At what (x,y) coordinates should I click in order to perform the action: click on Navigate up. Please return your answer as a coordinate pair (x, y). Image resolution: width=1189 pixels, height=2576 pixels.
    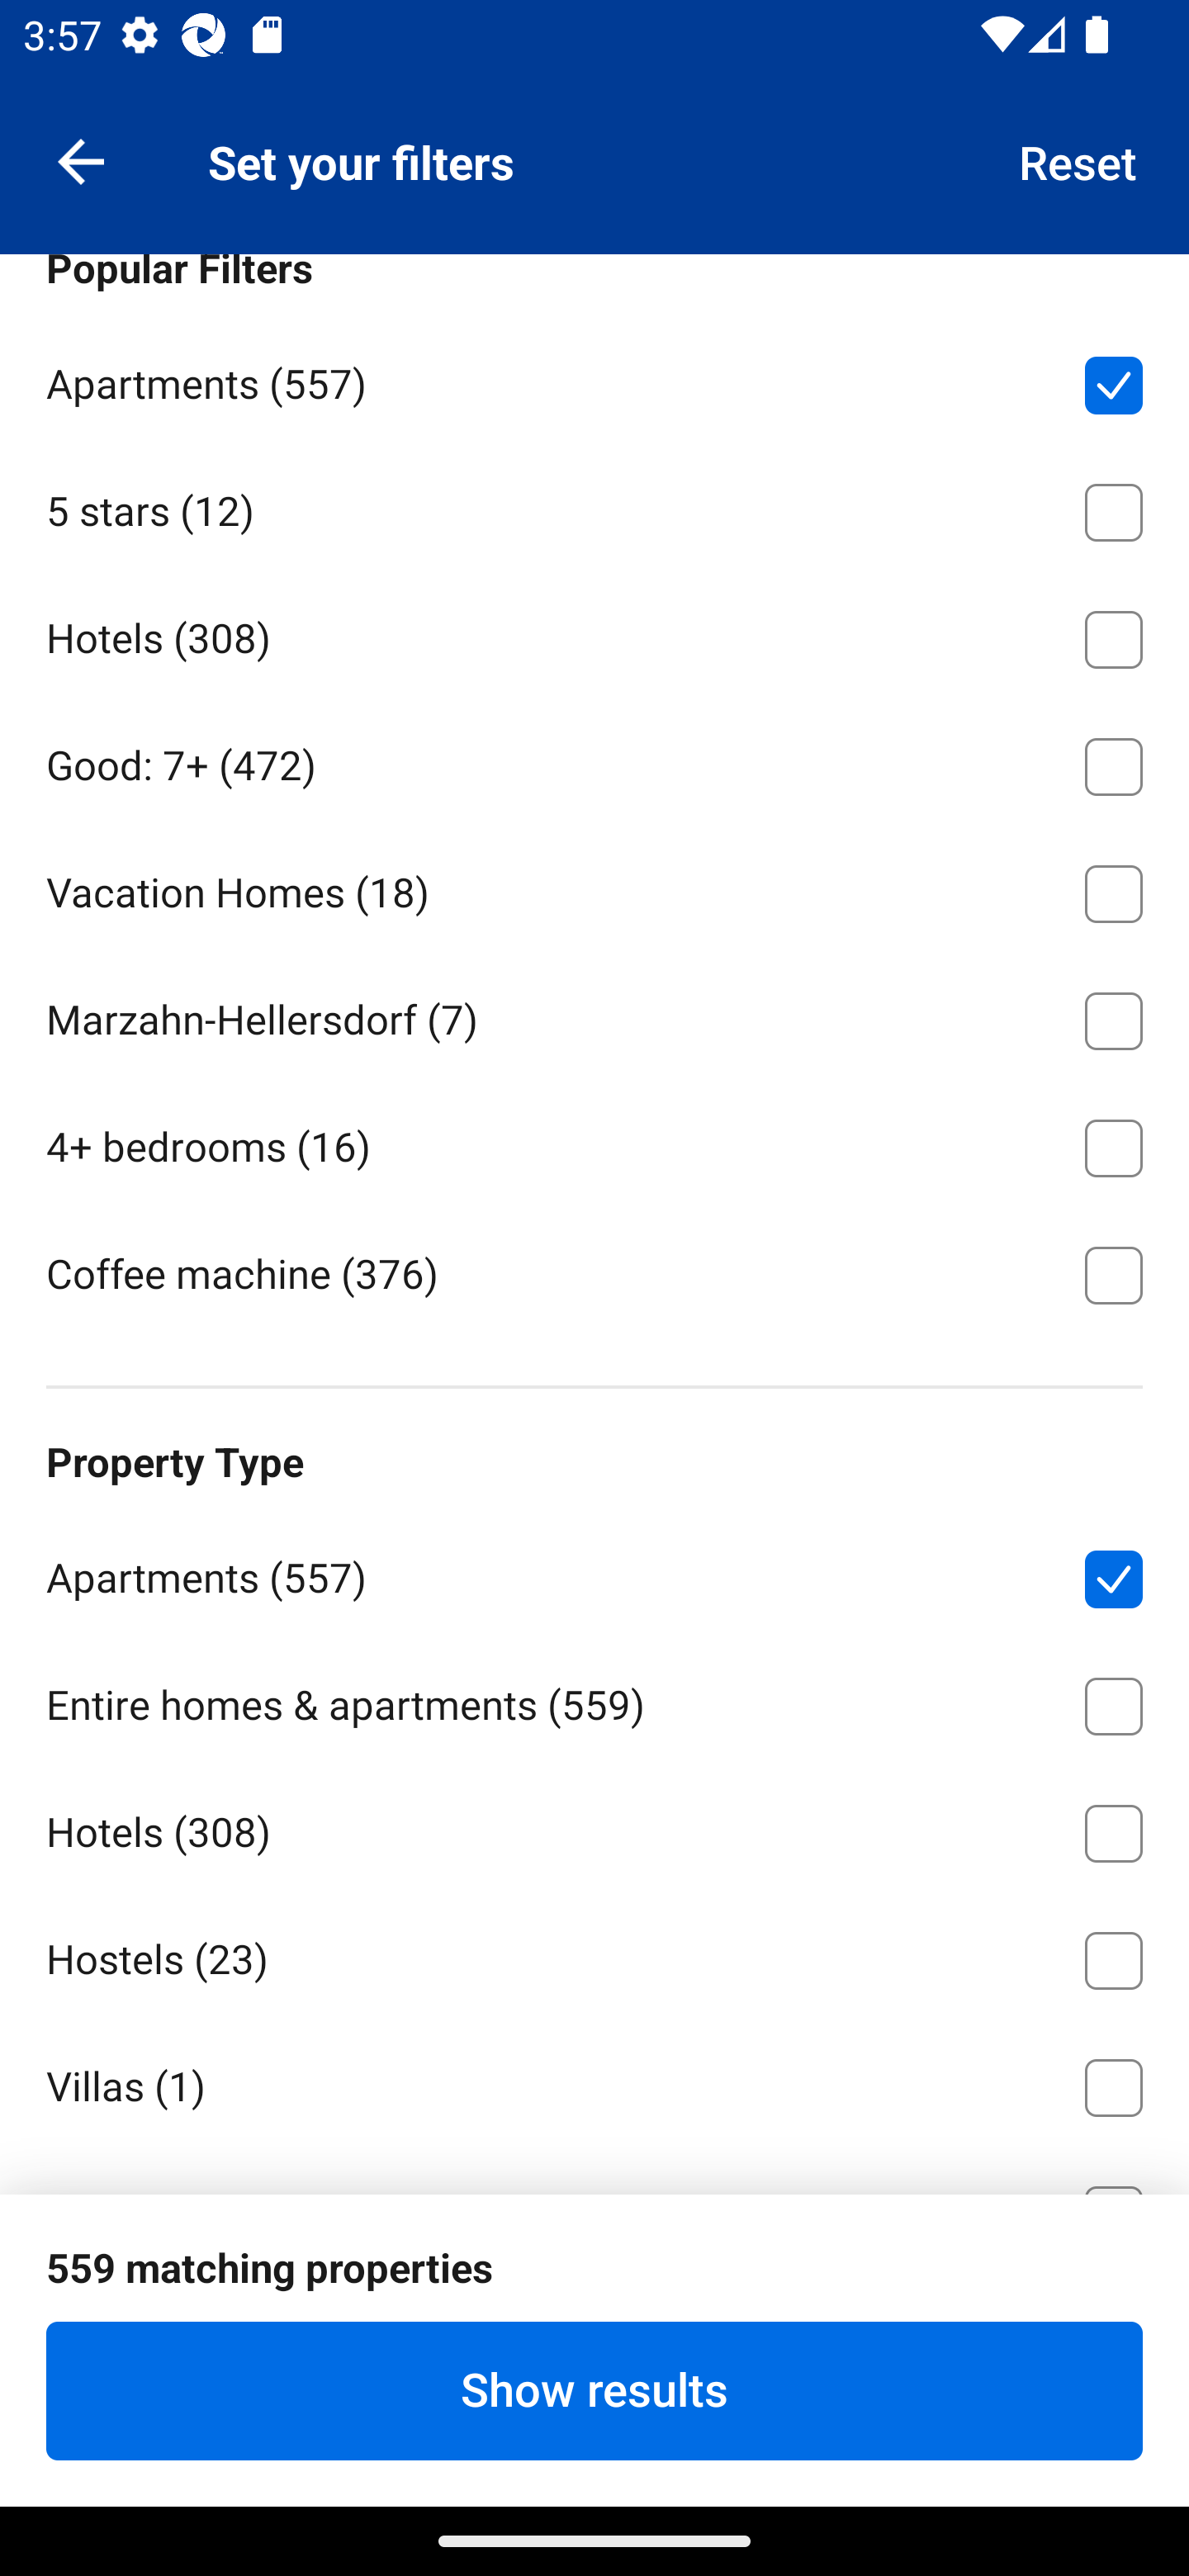
    Looking at the image, I should click on (81, 160).